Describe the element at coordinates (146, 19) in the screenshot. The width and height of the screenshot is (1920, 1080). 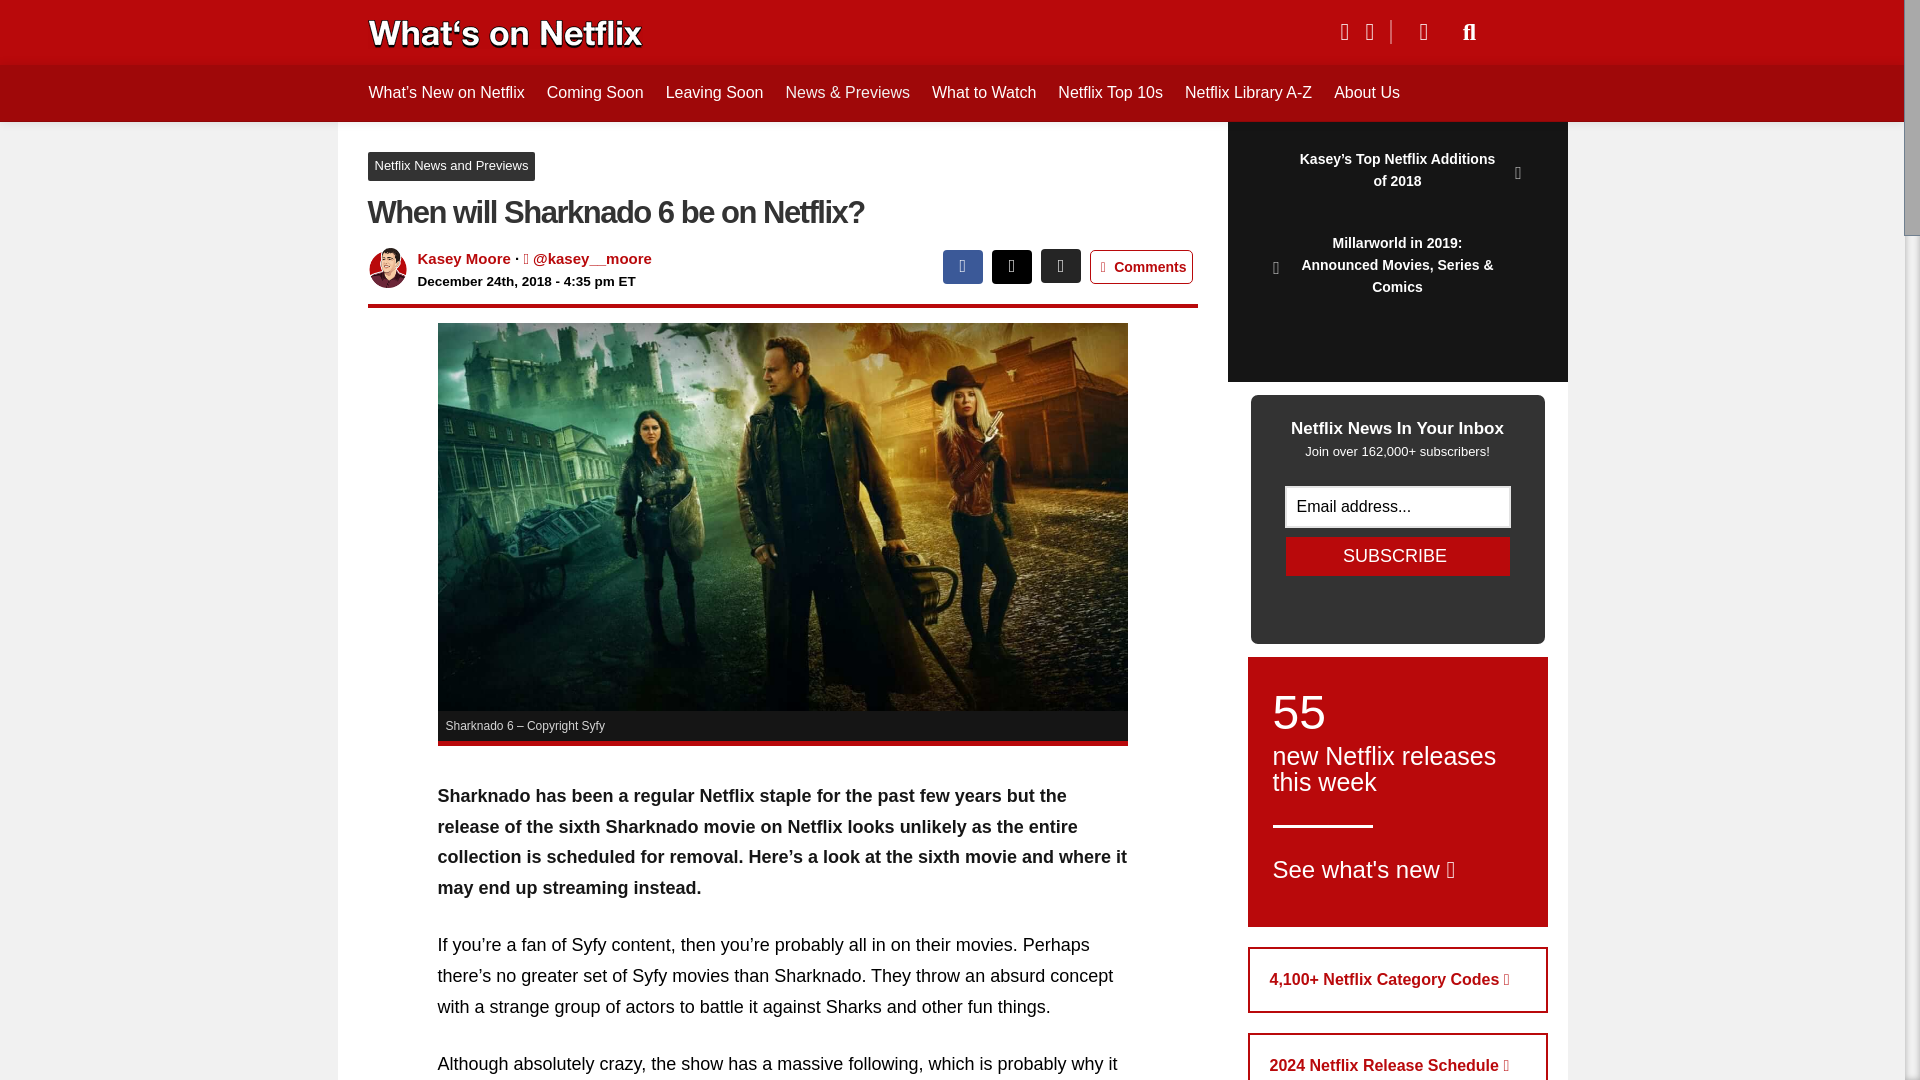
I see `Take Action Now!` at that location.